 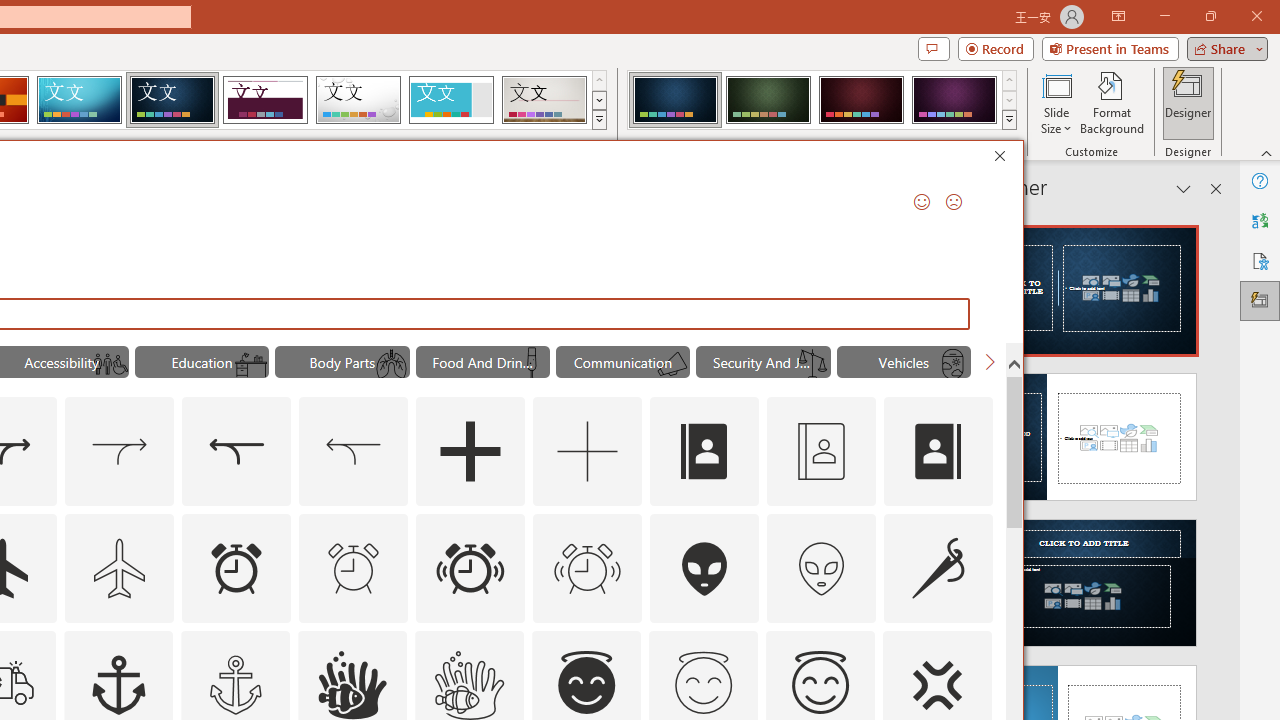 I want to click on AutomationID: Icons_Add, so click(x=470, y=452).